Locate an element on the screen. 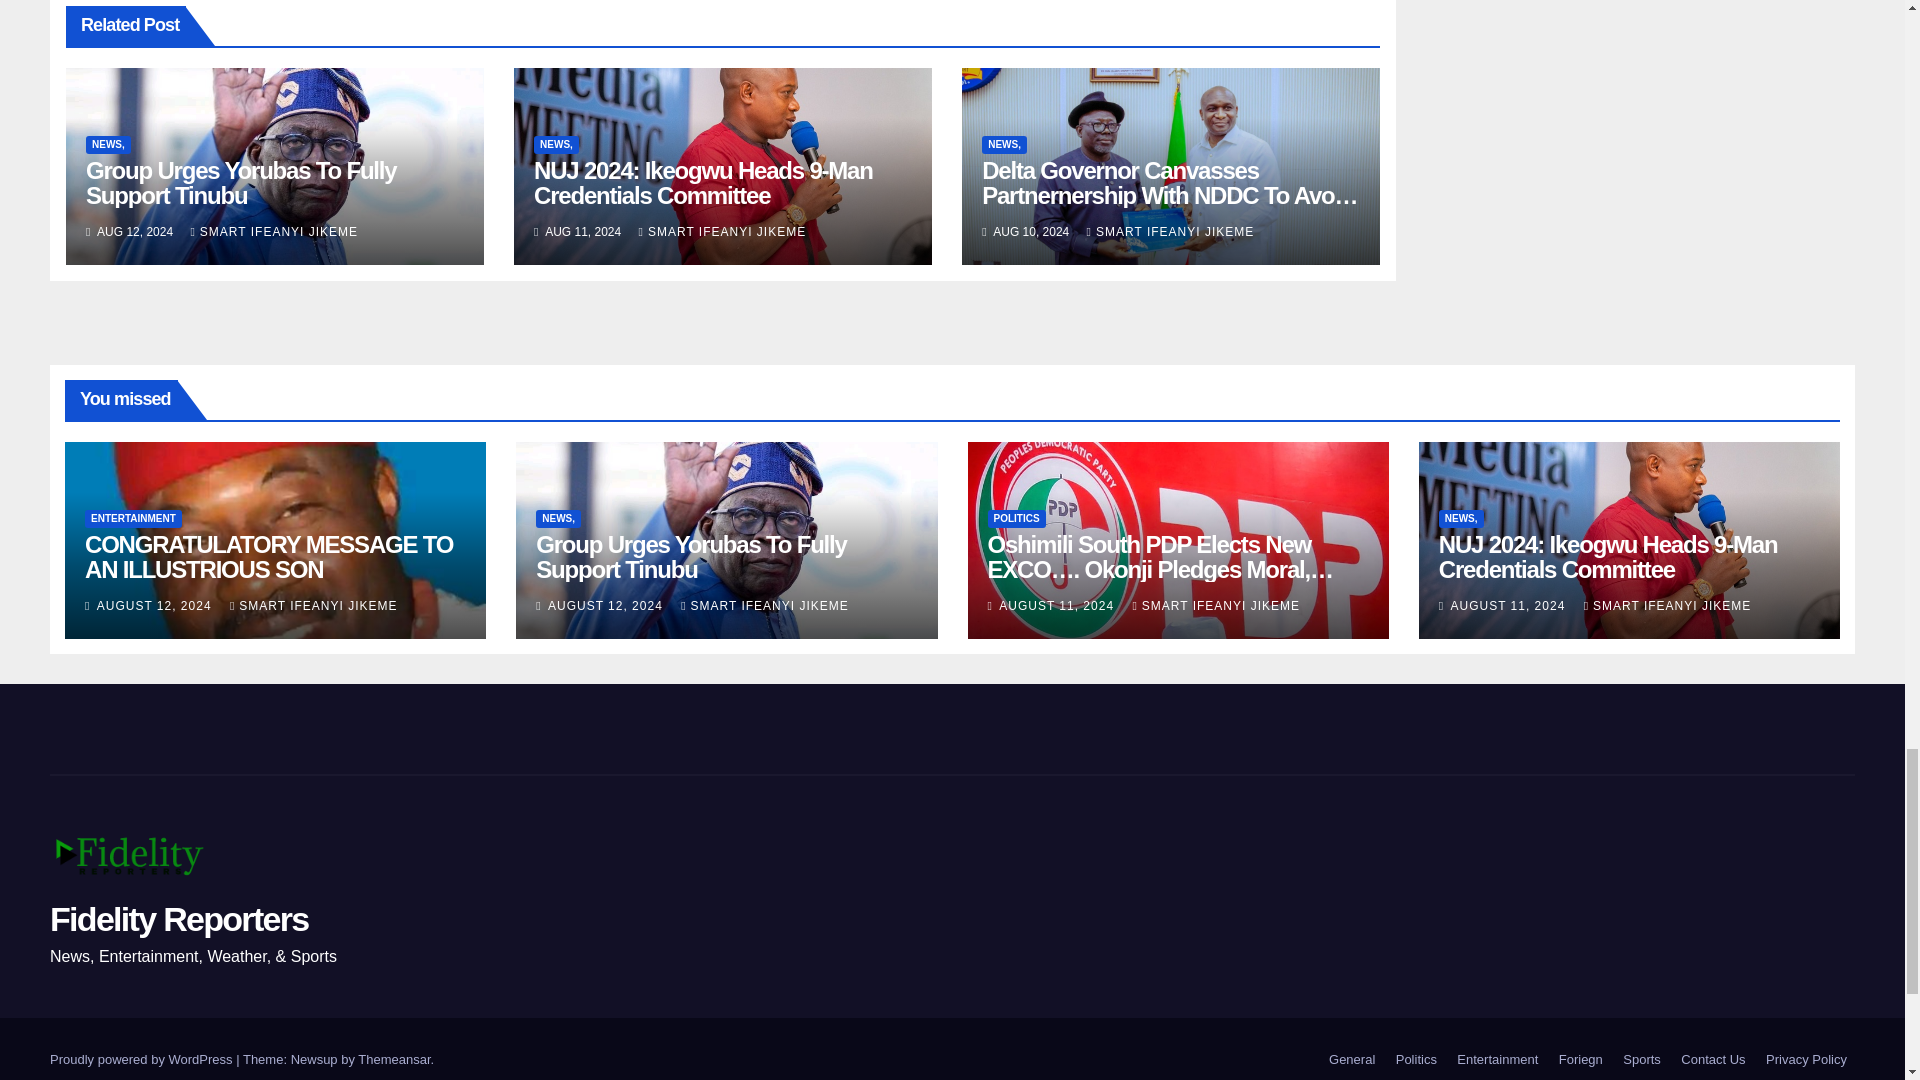 This screenshot has width=1920, height=1080. SMART IFEANYI JIKEME is located at coordinates (1170, 231).